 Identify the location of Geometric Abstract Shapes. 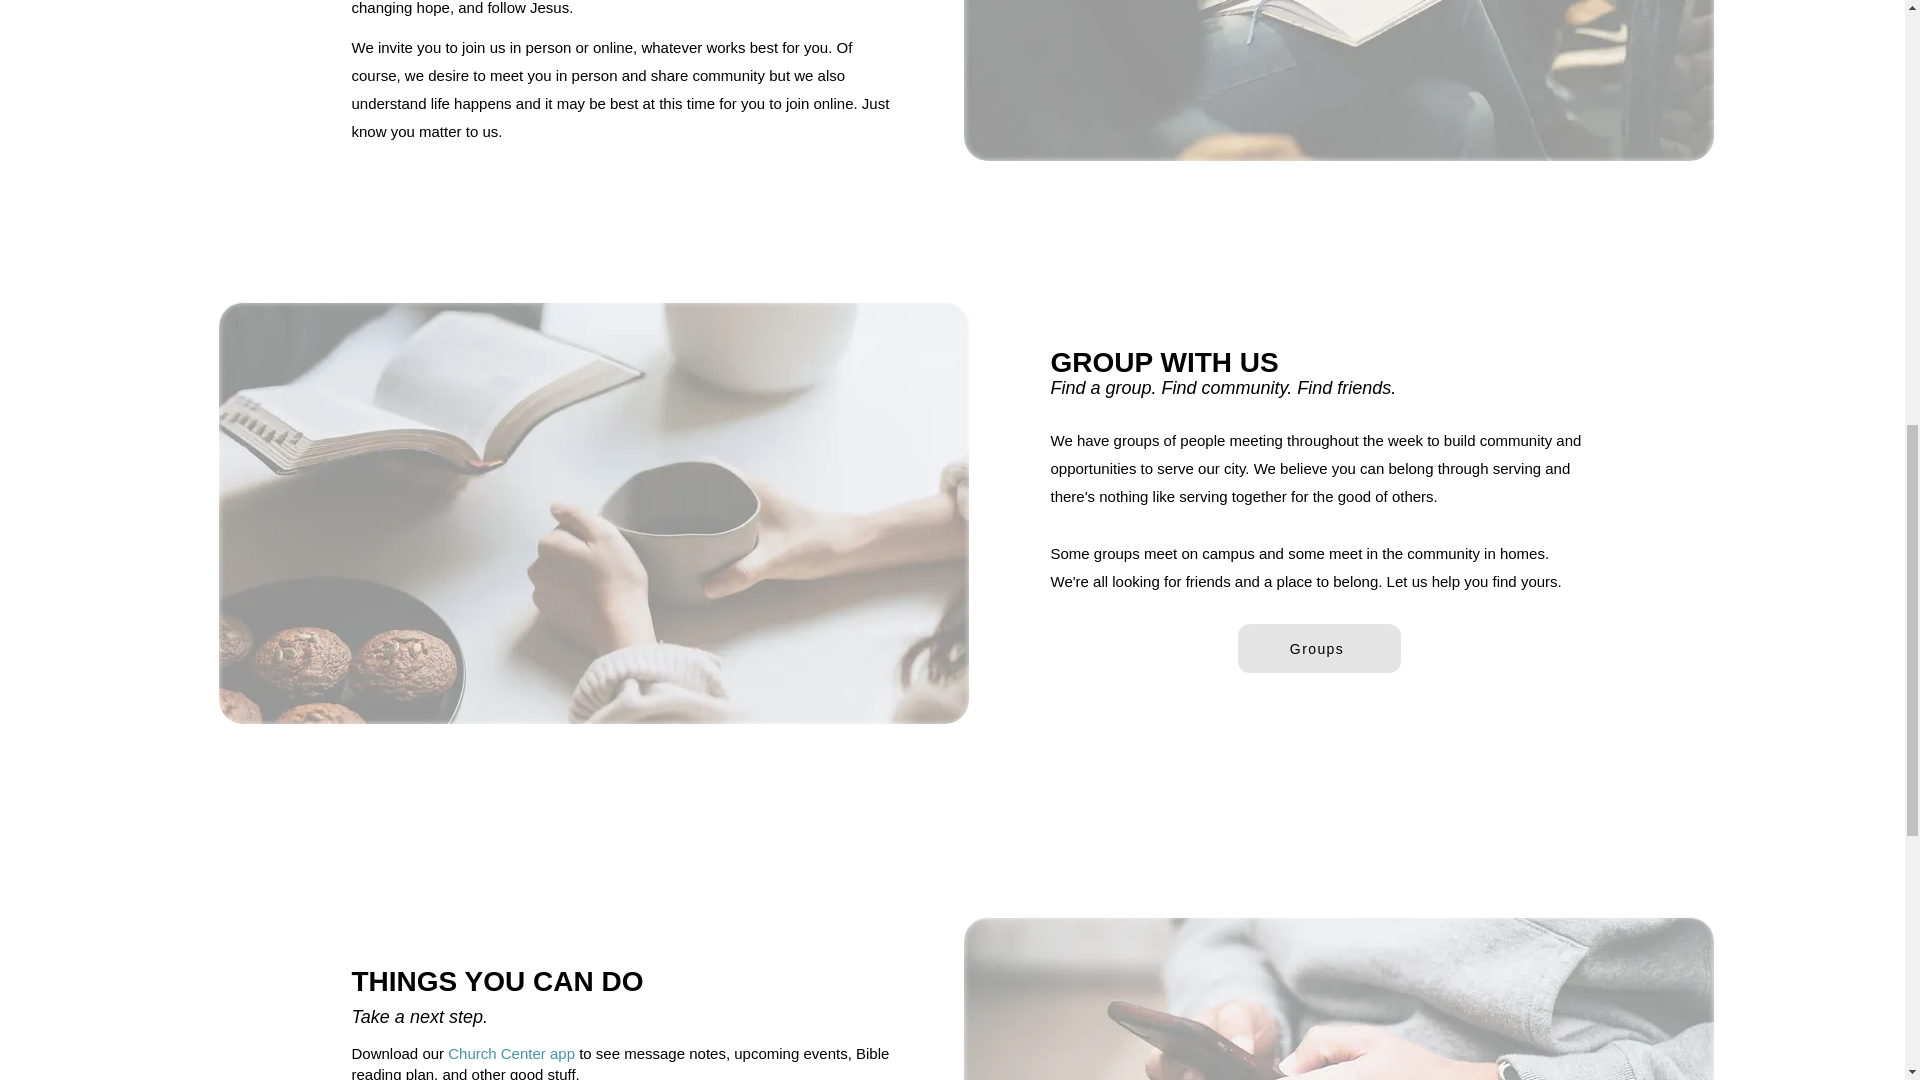
(1338, 998).